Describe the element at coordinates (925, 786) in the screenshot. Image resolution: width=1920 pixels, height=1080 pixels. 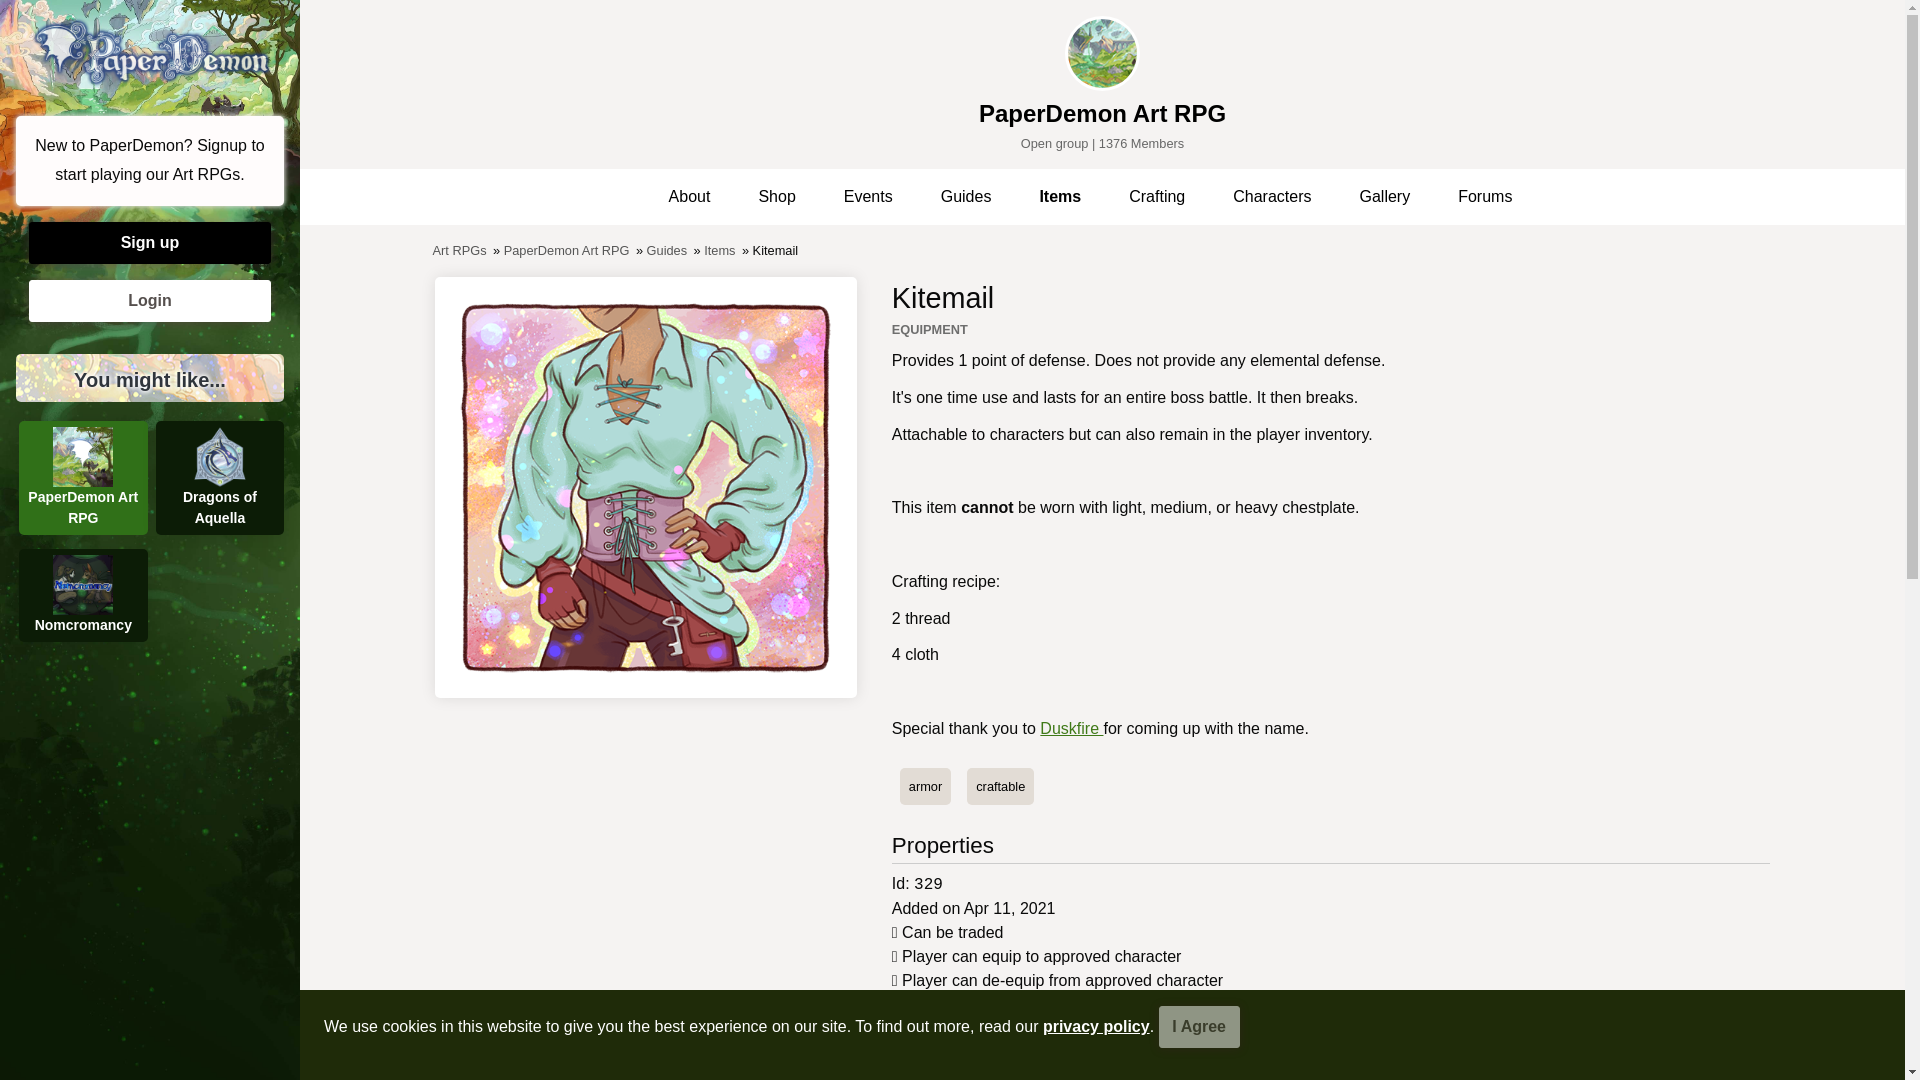
I see `armor` at that location.